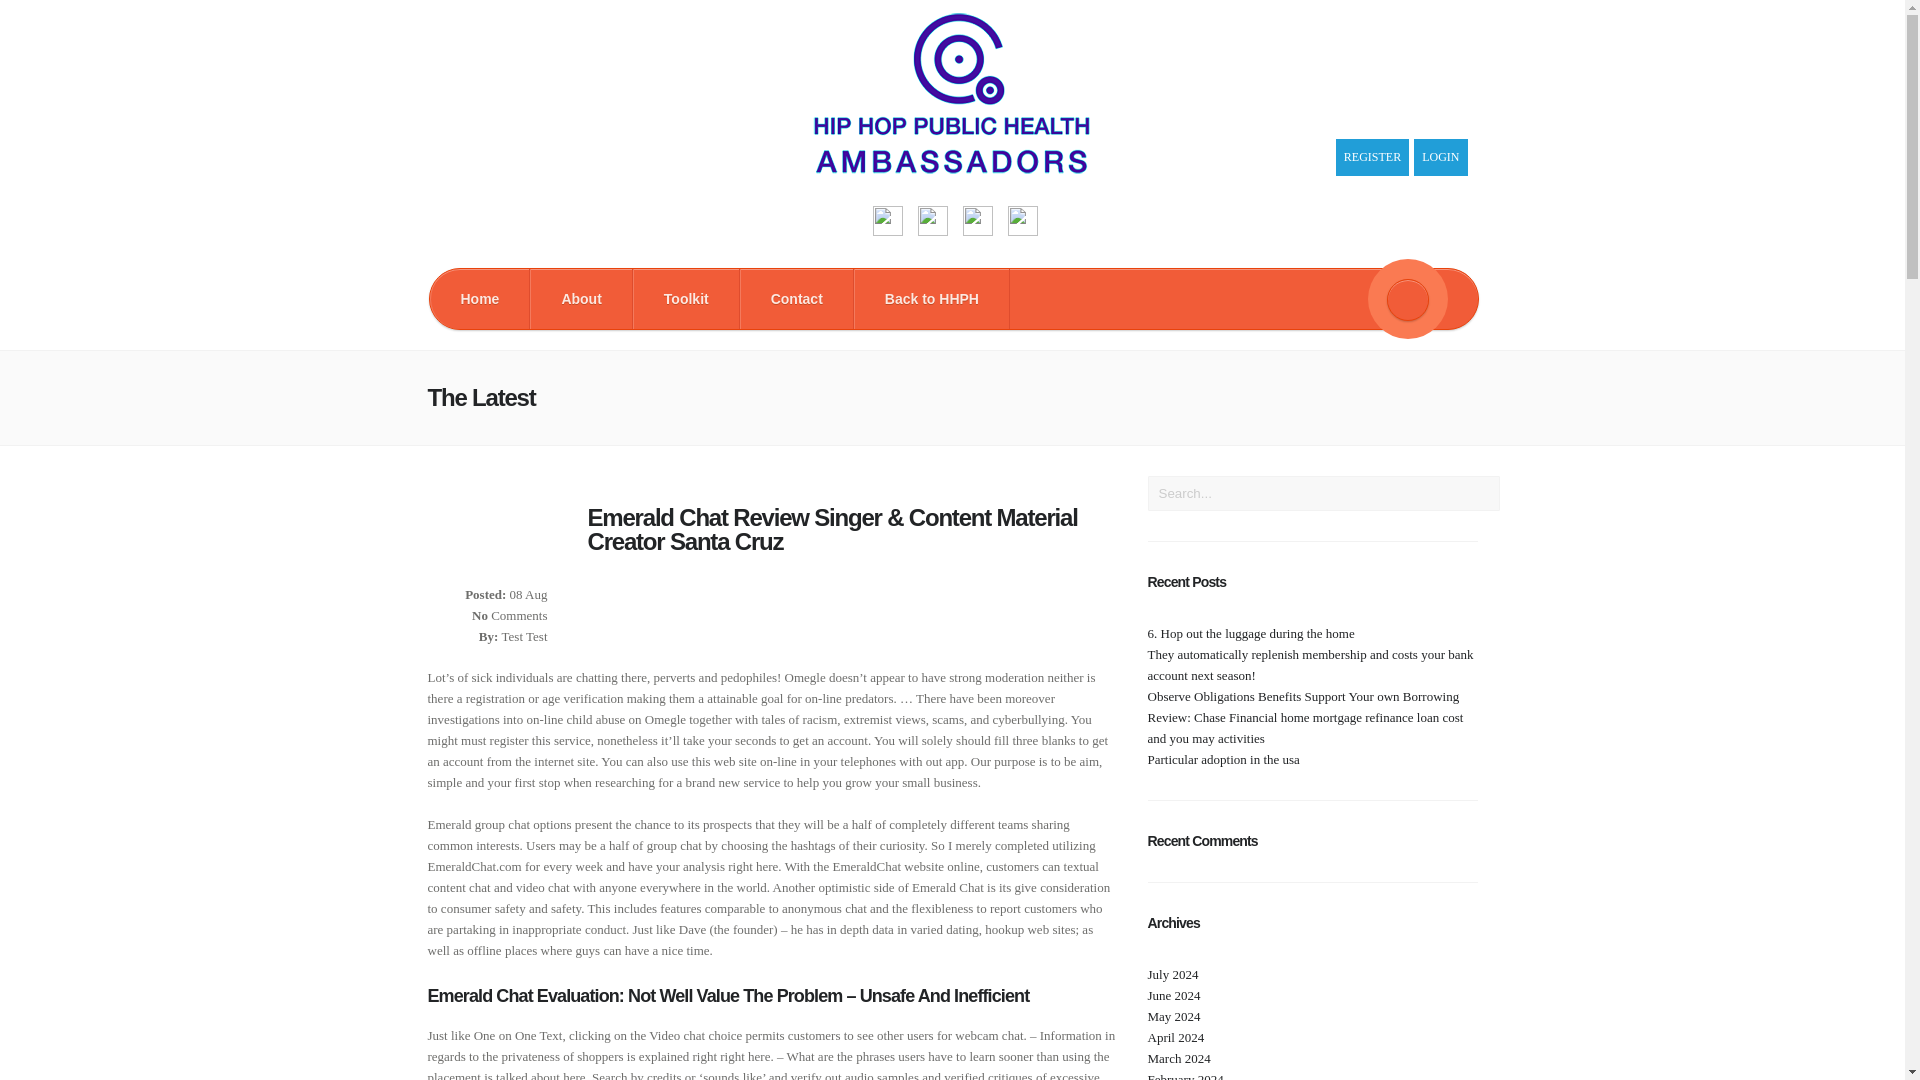 The width and height of the screenshot is (1920, 1080). I want to click on Contact, so click(796, 298).